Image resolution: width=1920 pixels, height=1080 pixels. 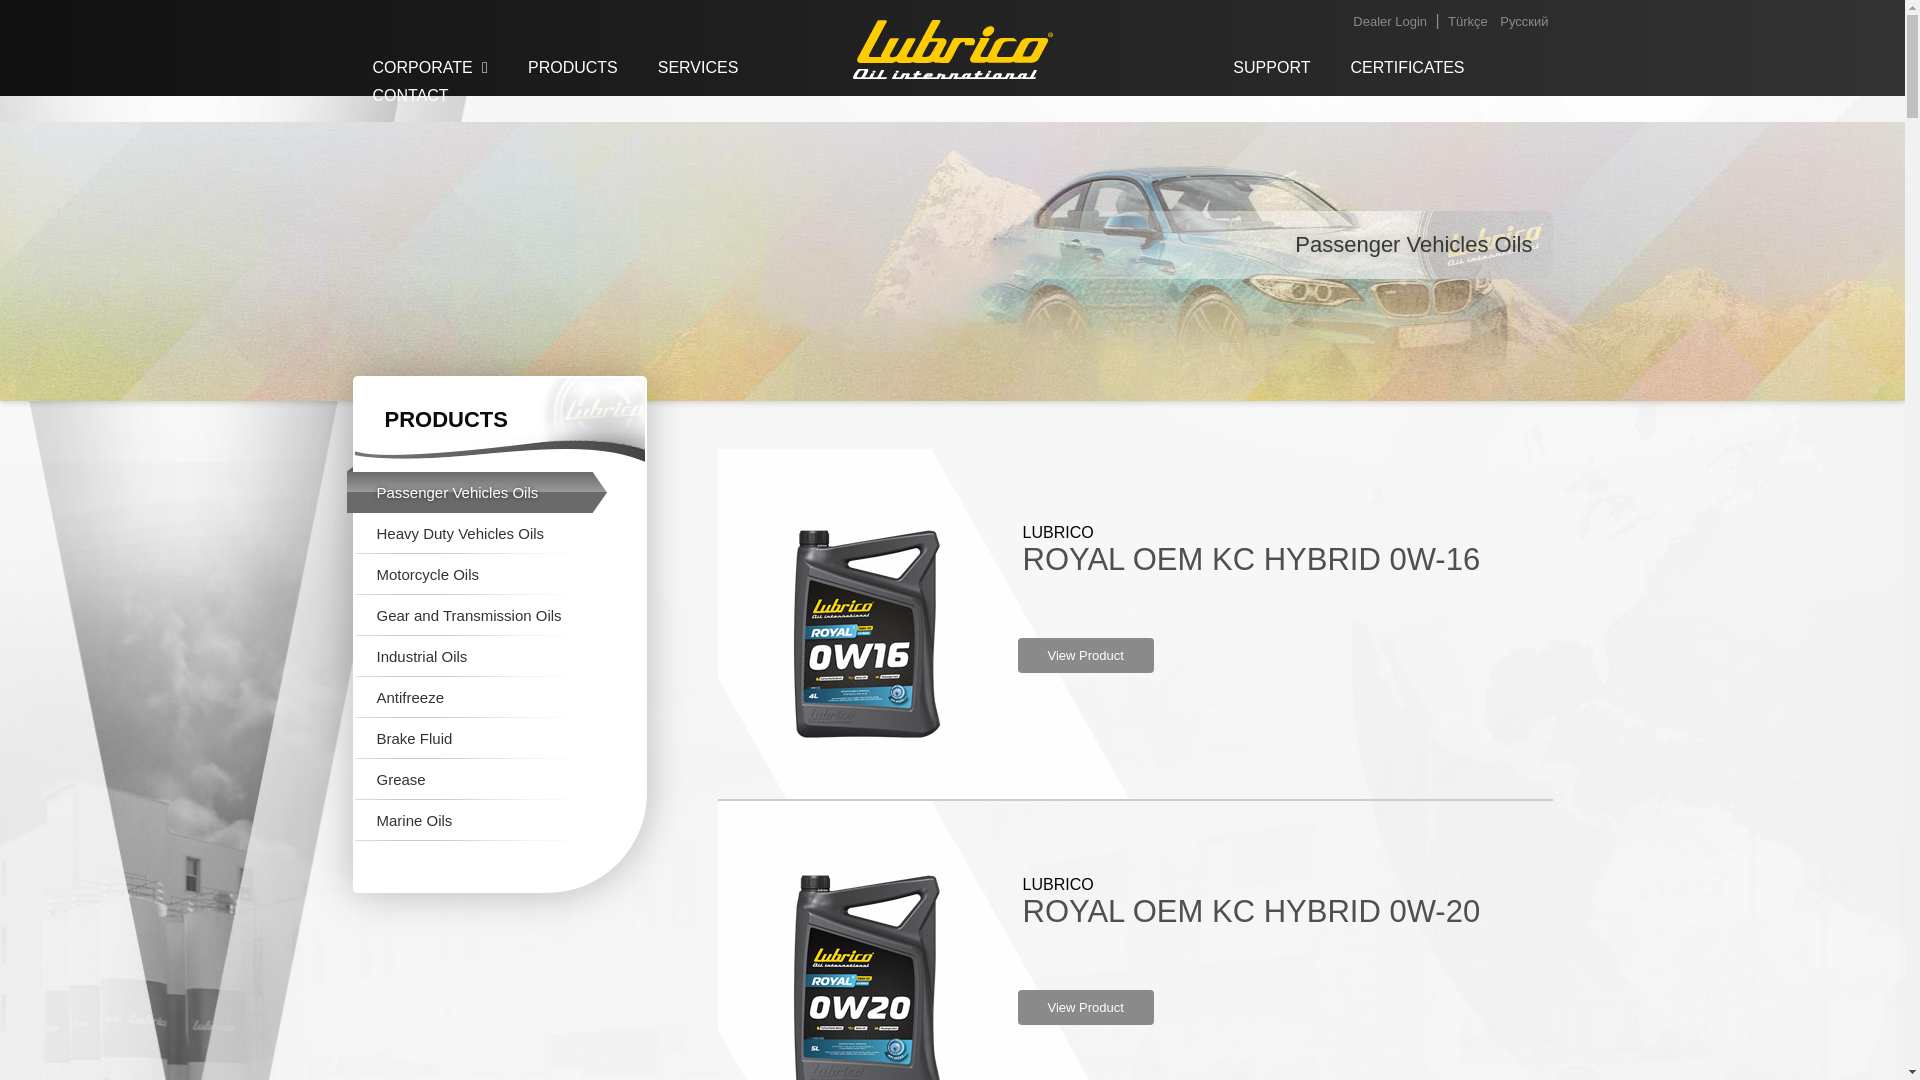 What do you see at coordinates (476, 780) in the screenshot?
I see `Grease` at bounding box center [476, 780].